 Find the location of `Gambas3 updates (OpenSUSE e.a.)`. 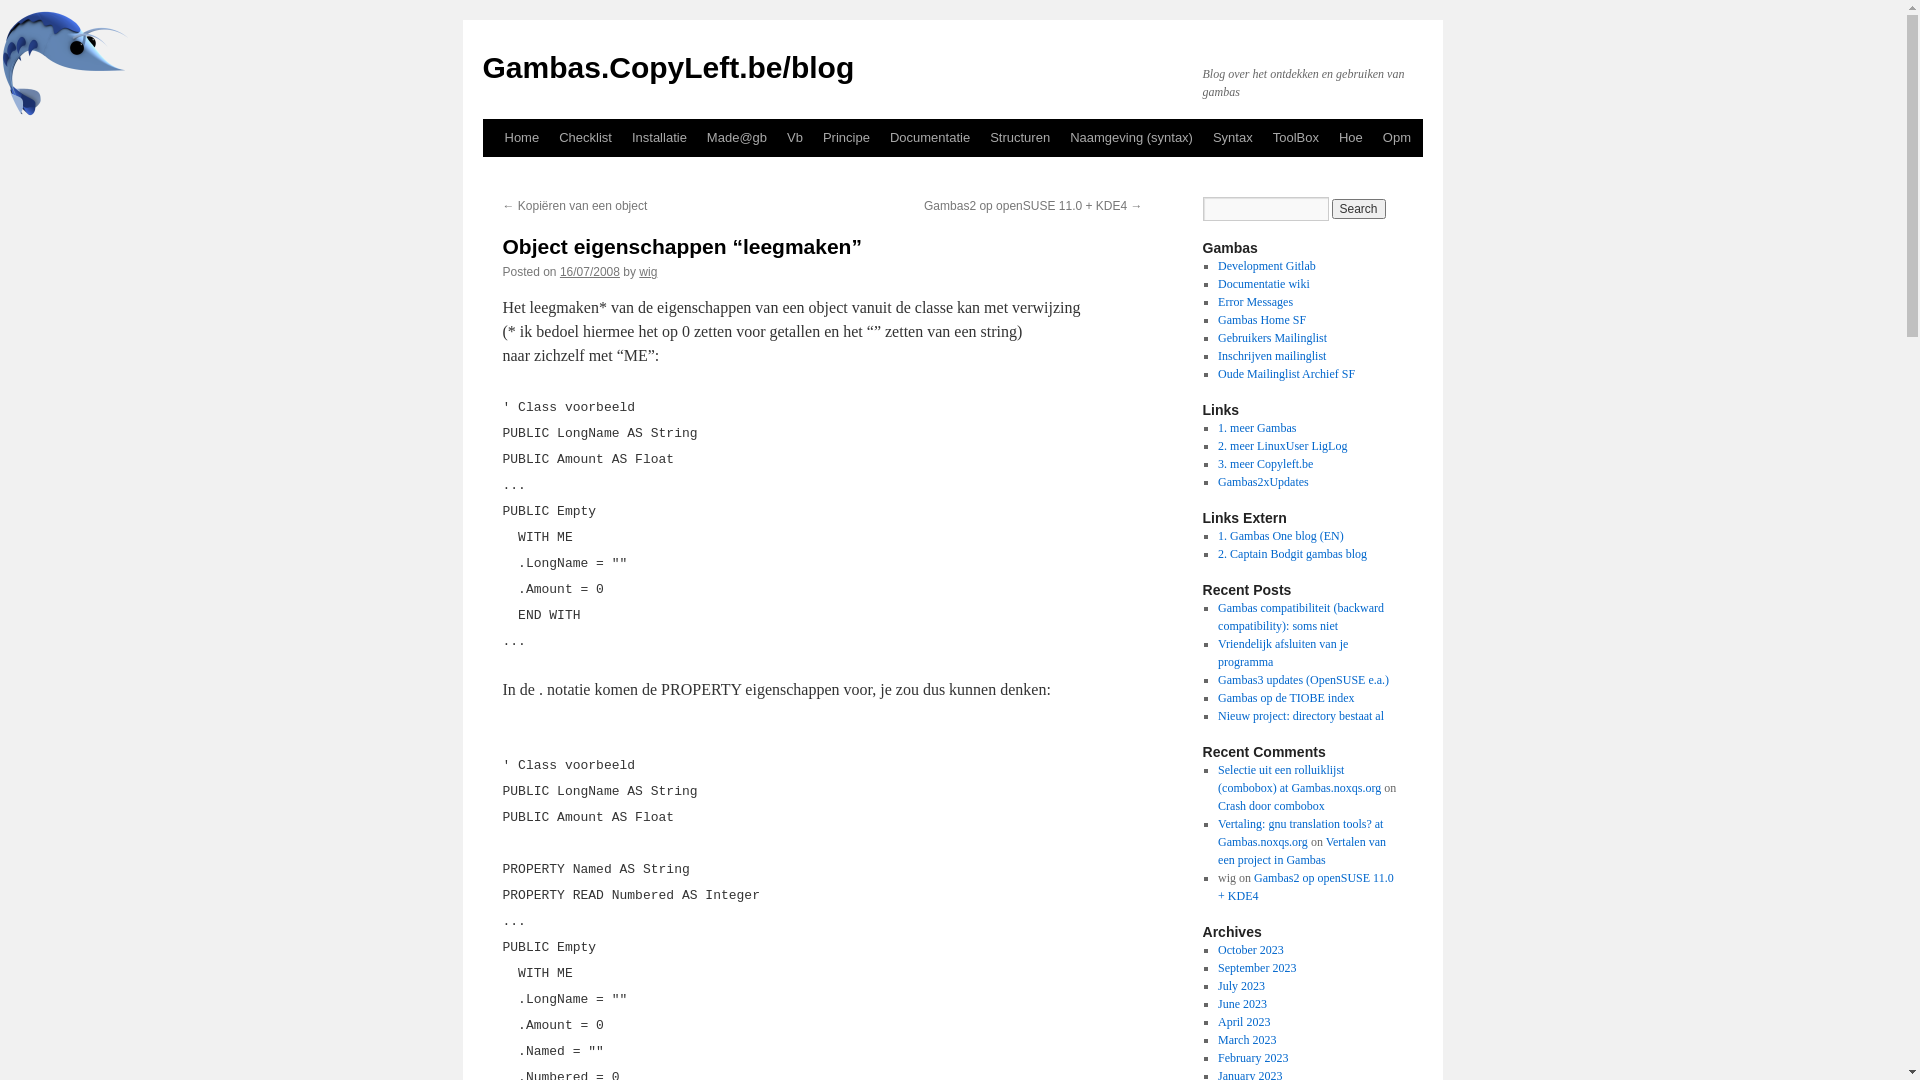

Gambas3 updates (OpenSUSE e.a.) is located at coordinates (1304, 680).